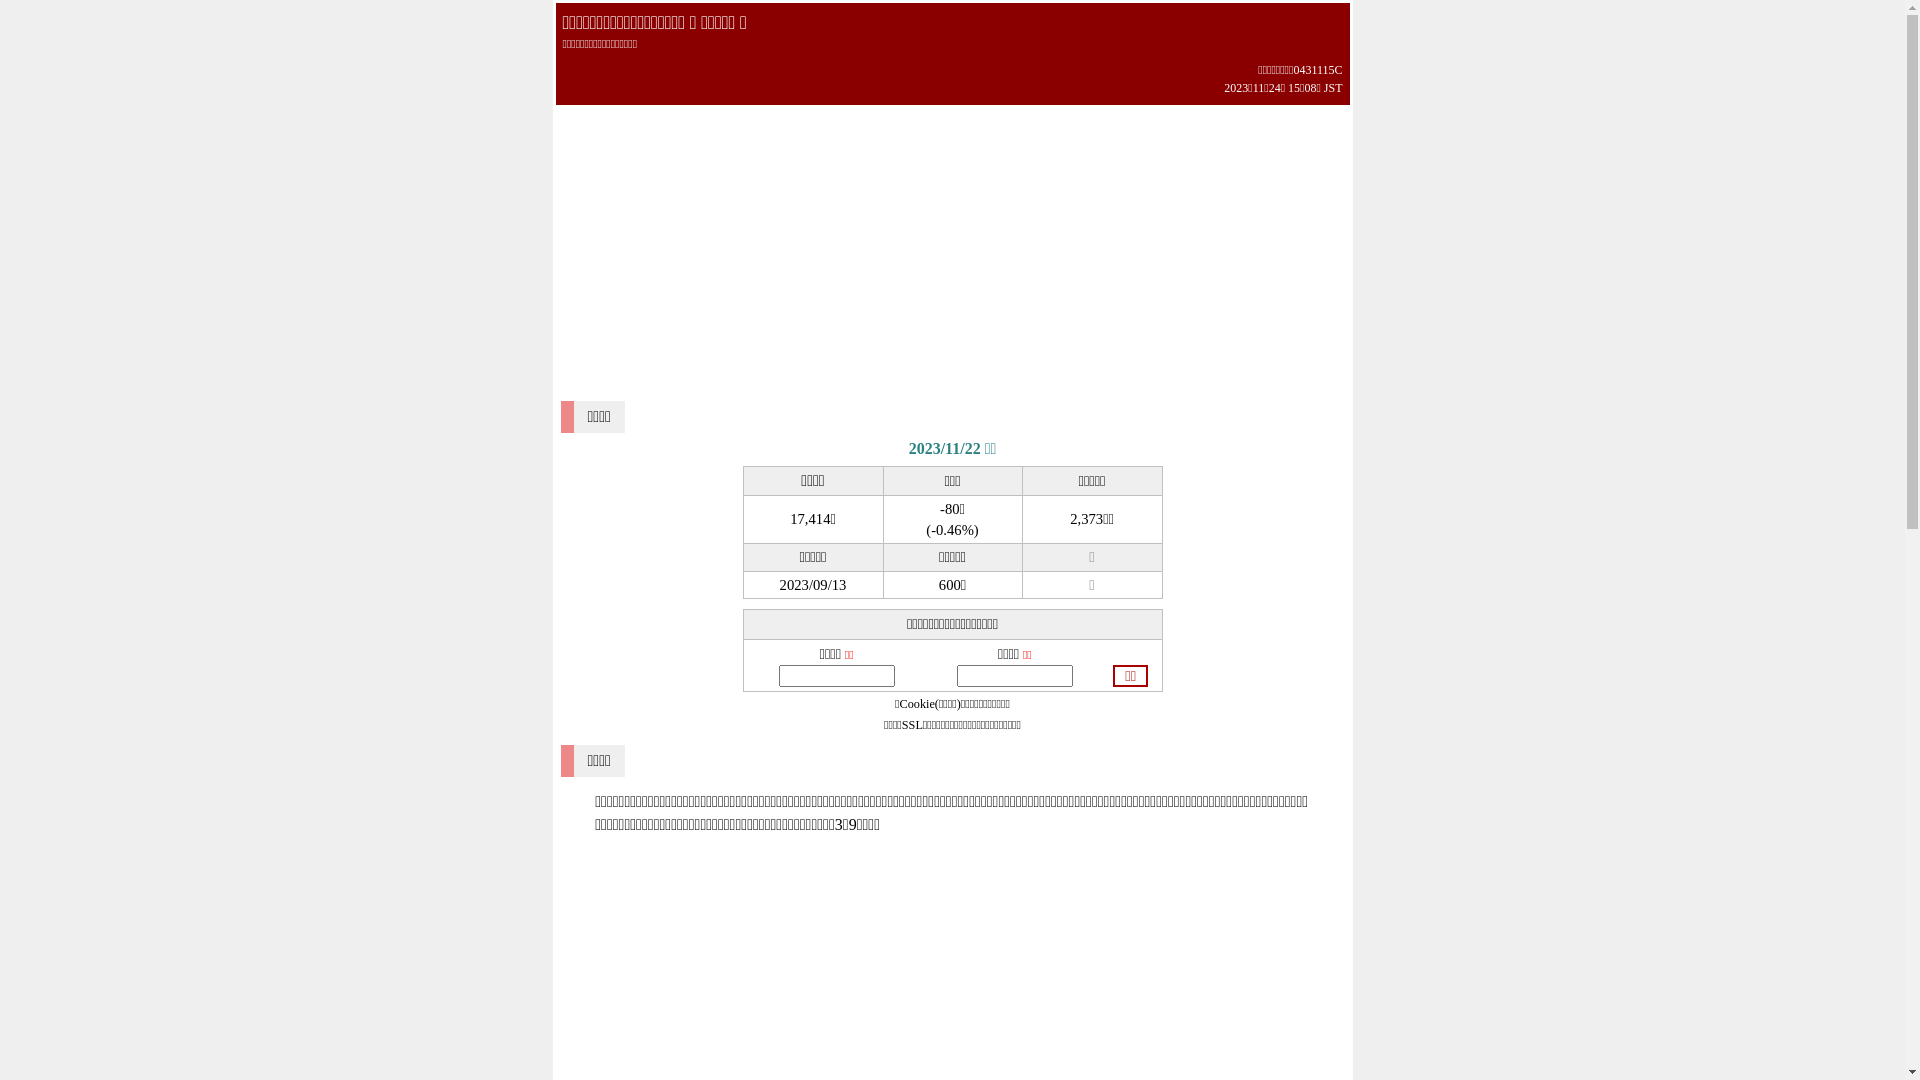  Describe the element at coordinates (953, 244) in the screenshot. I see `Advertisement` at that location.